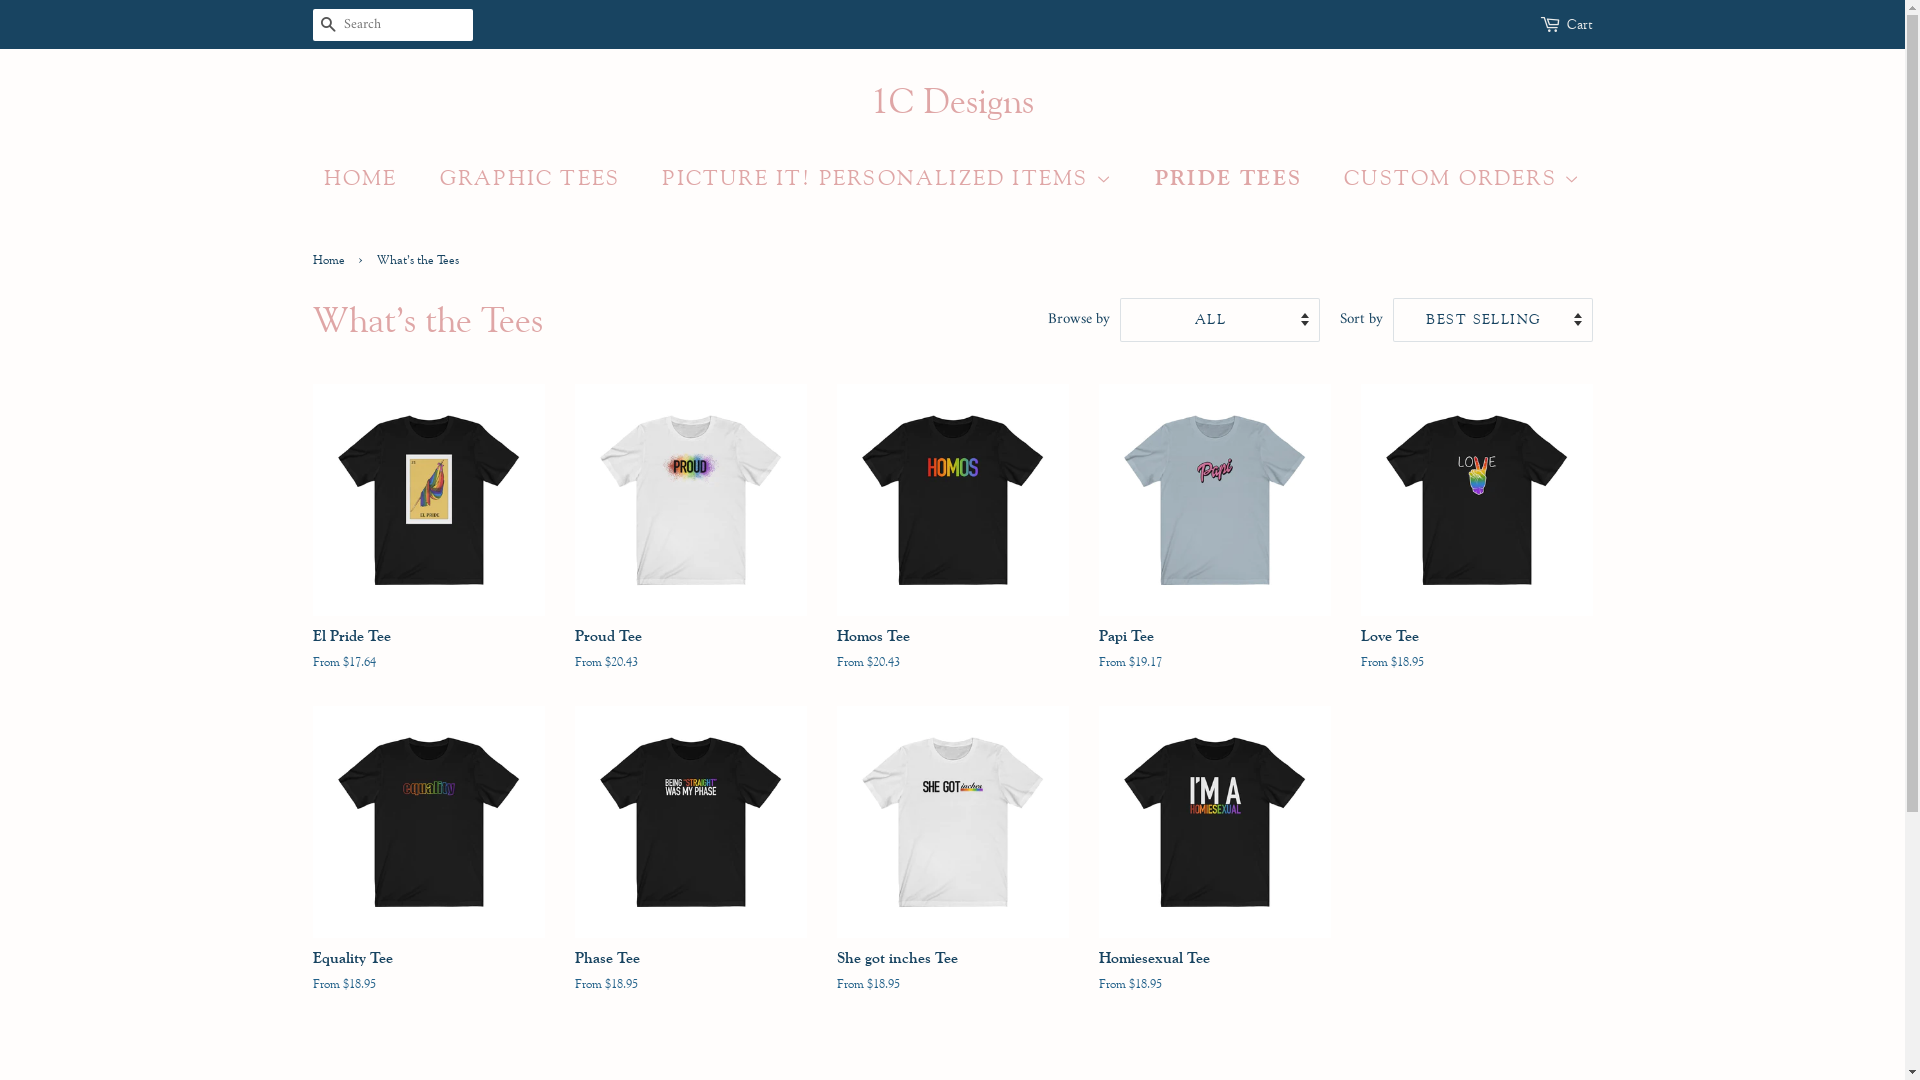  I want to click on Homos Tee
From $20.43, so click(952, 546).